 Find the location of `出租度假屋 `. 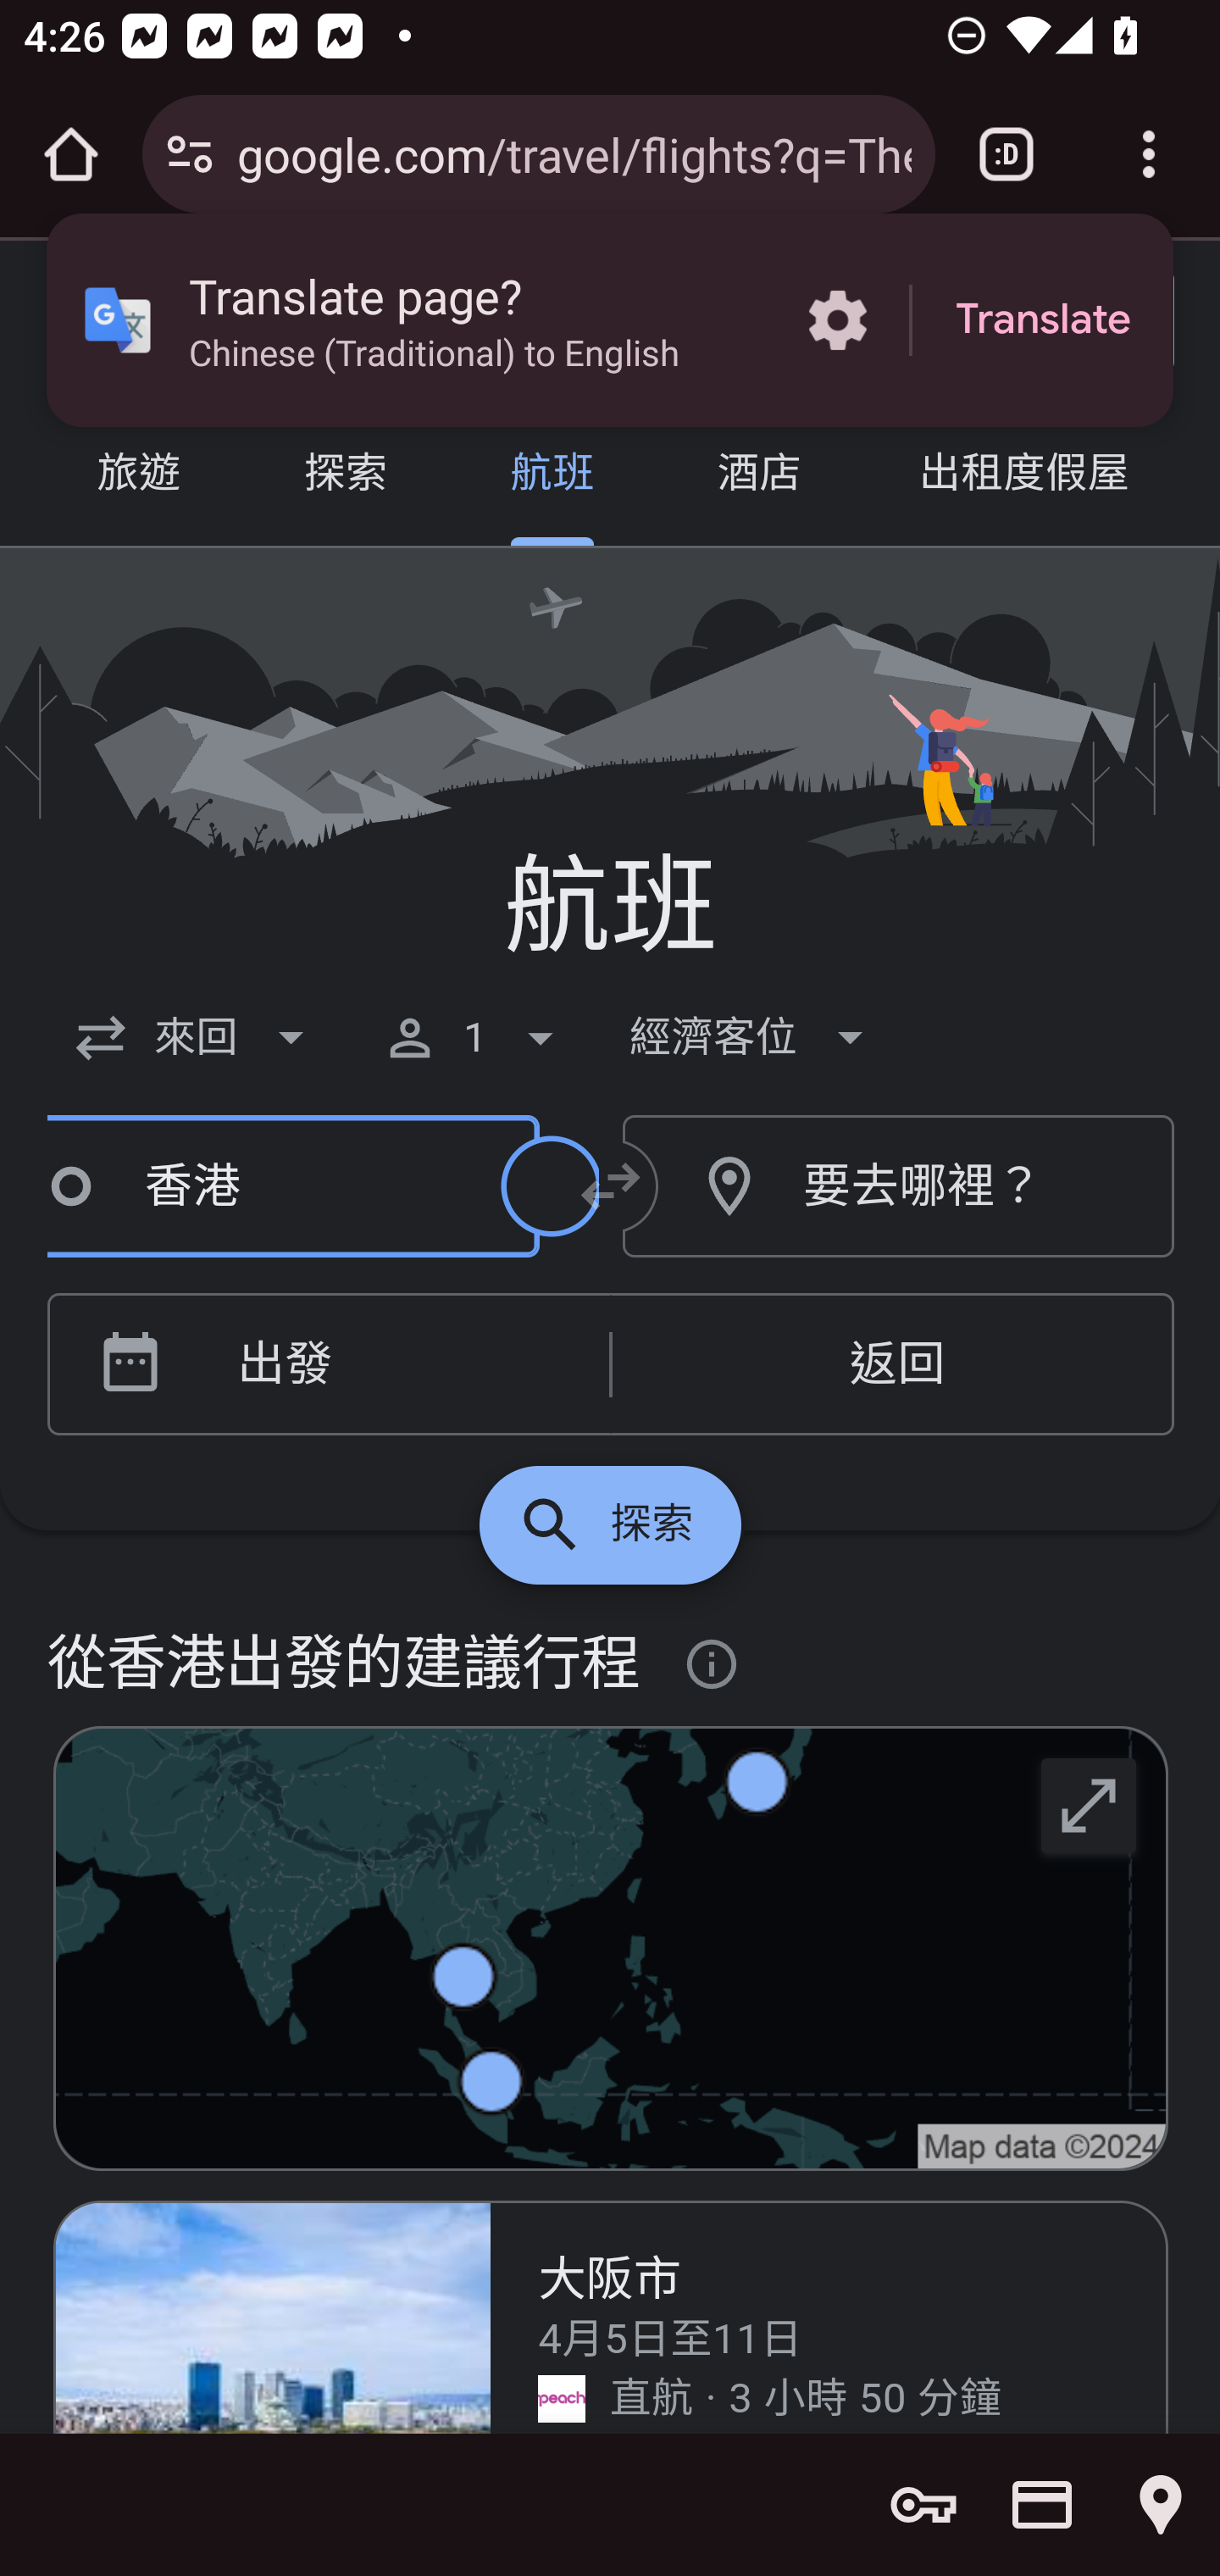

出租度假屋  is located at coordinates (1023, 476).